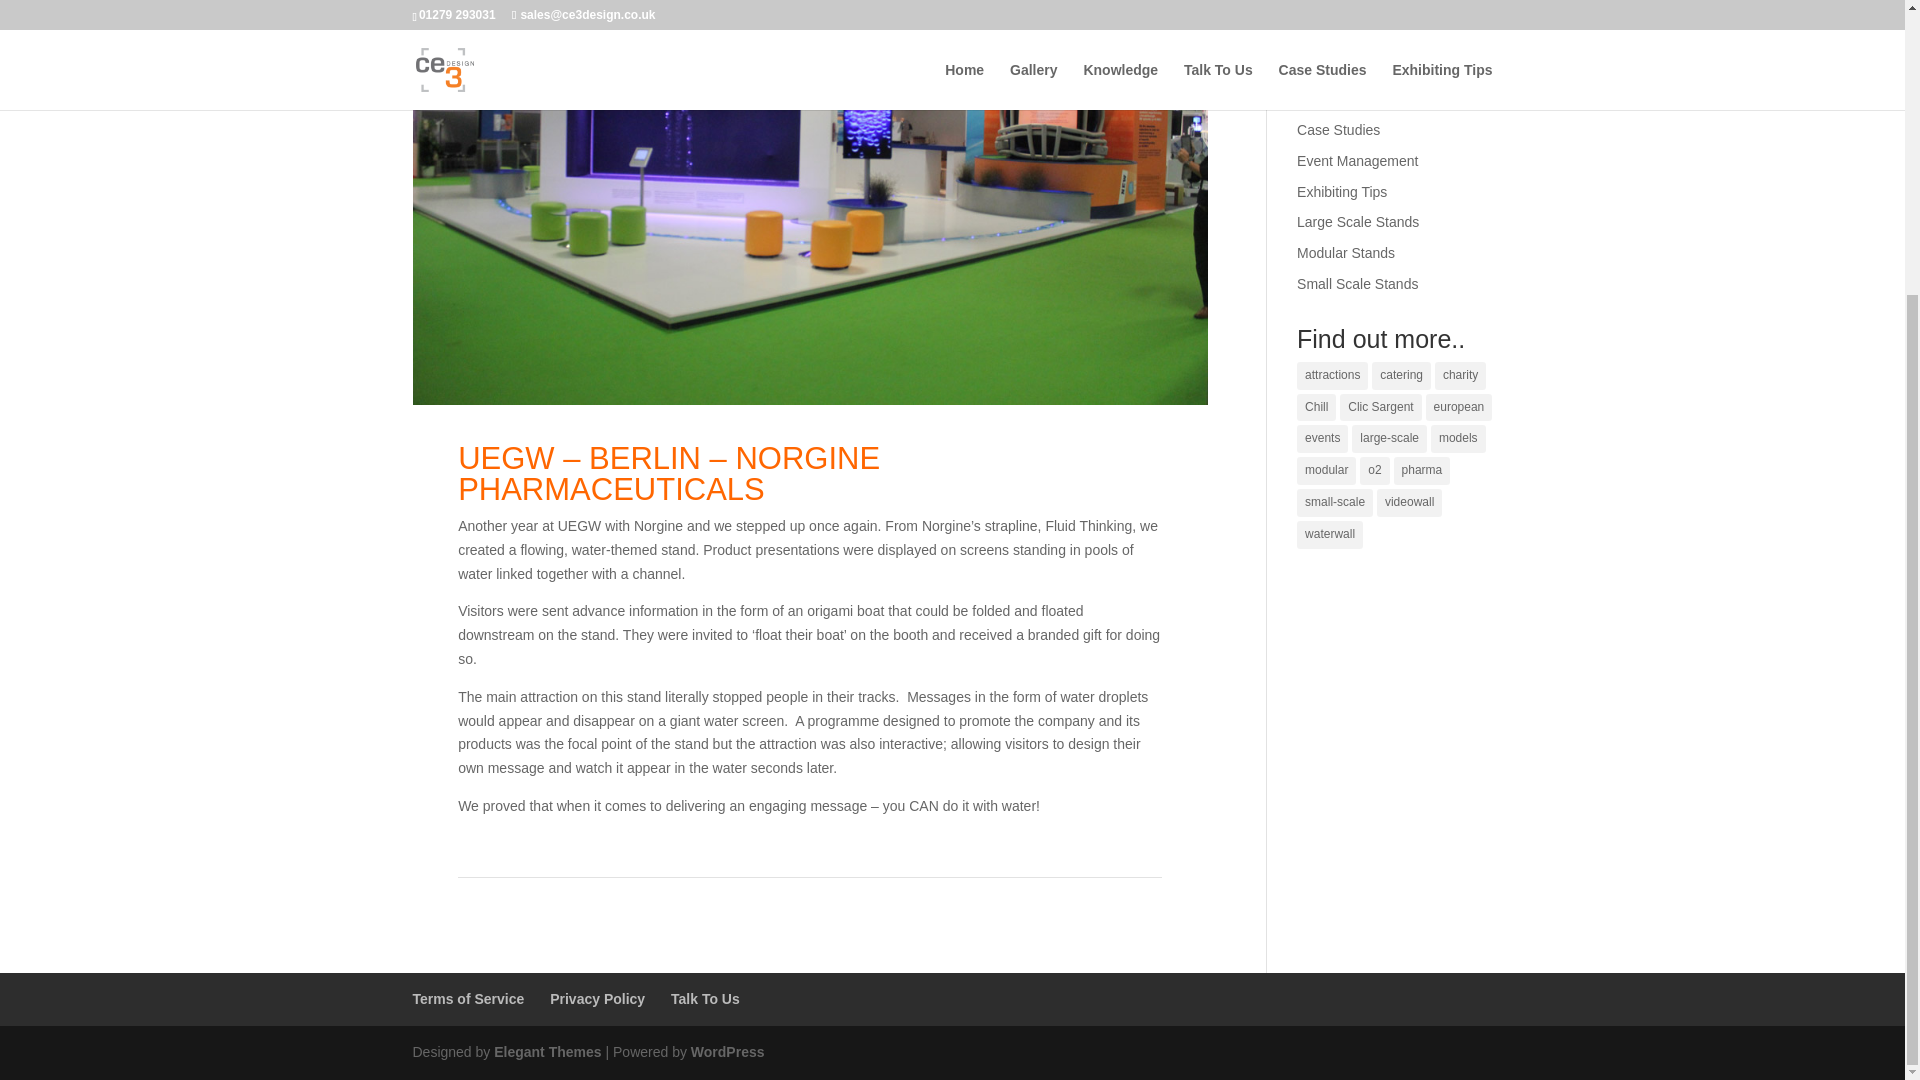 The image size is (1920, 1080). I want to click on Modular Stands, so click(1346, 253).